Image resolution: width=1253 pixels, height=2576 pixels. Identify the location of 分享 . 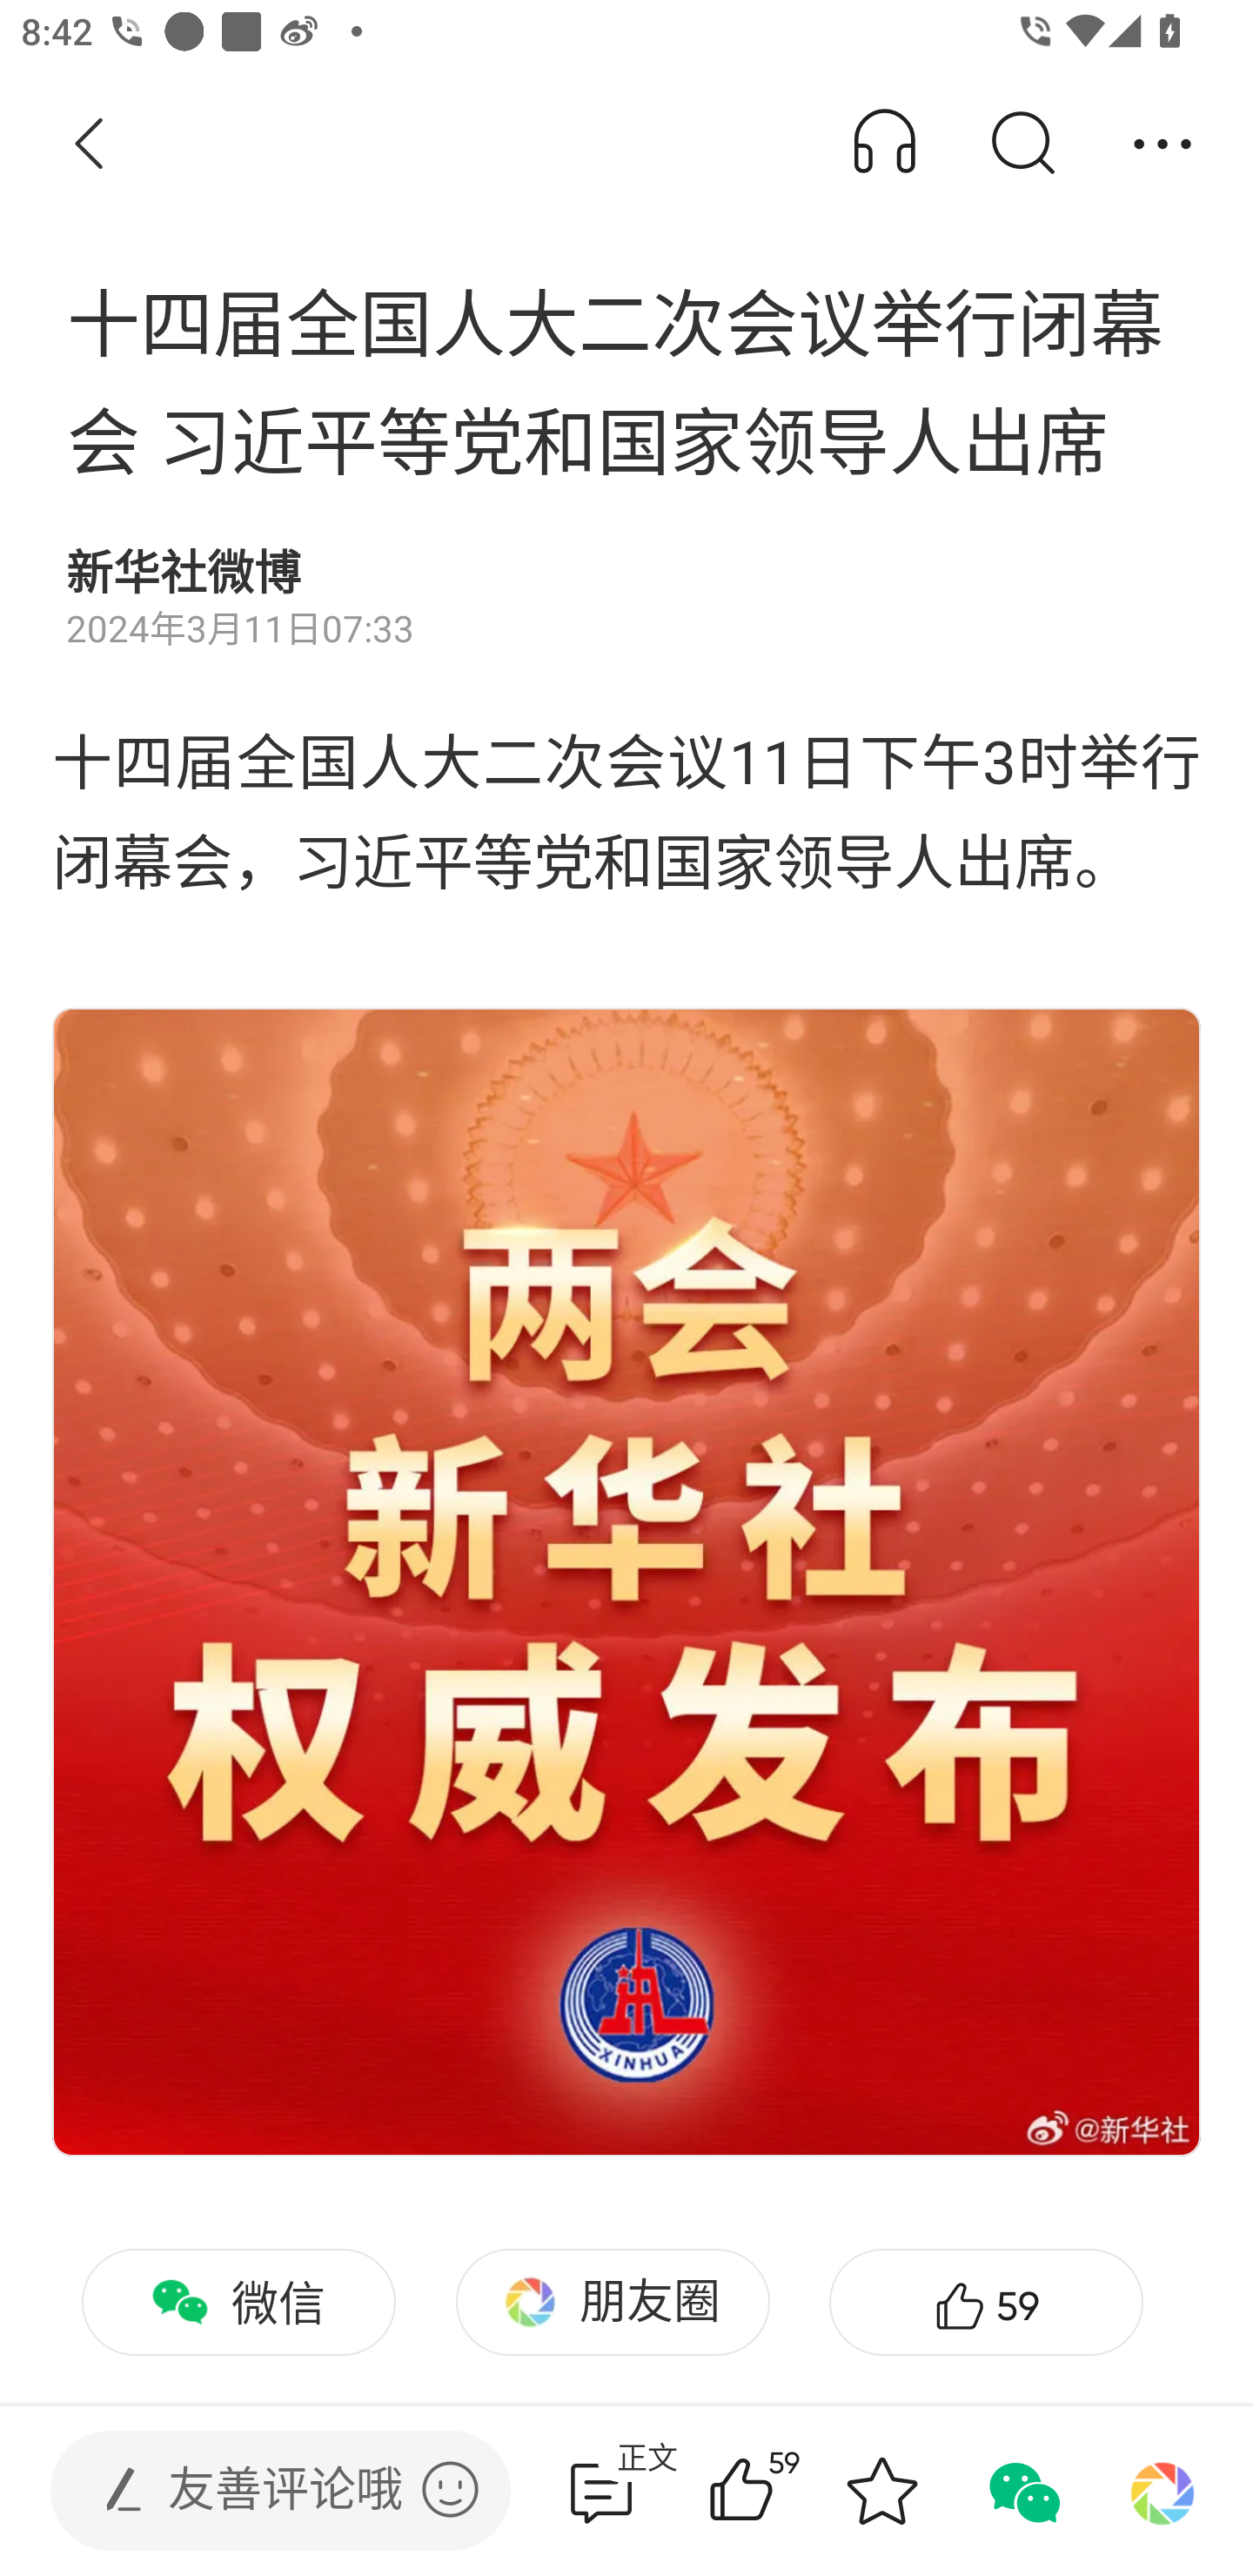
(1163, 144).